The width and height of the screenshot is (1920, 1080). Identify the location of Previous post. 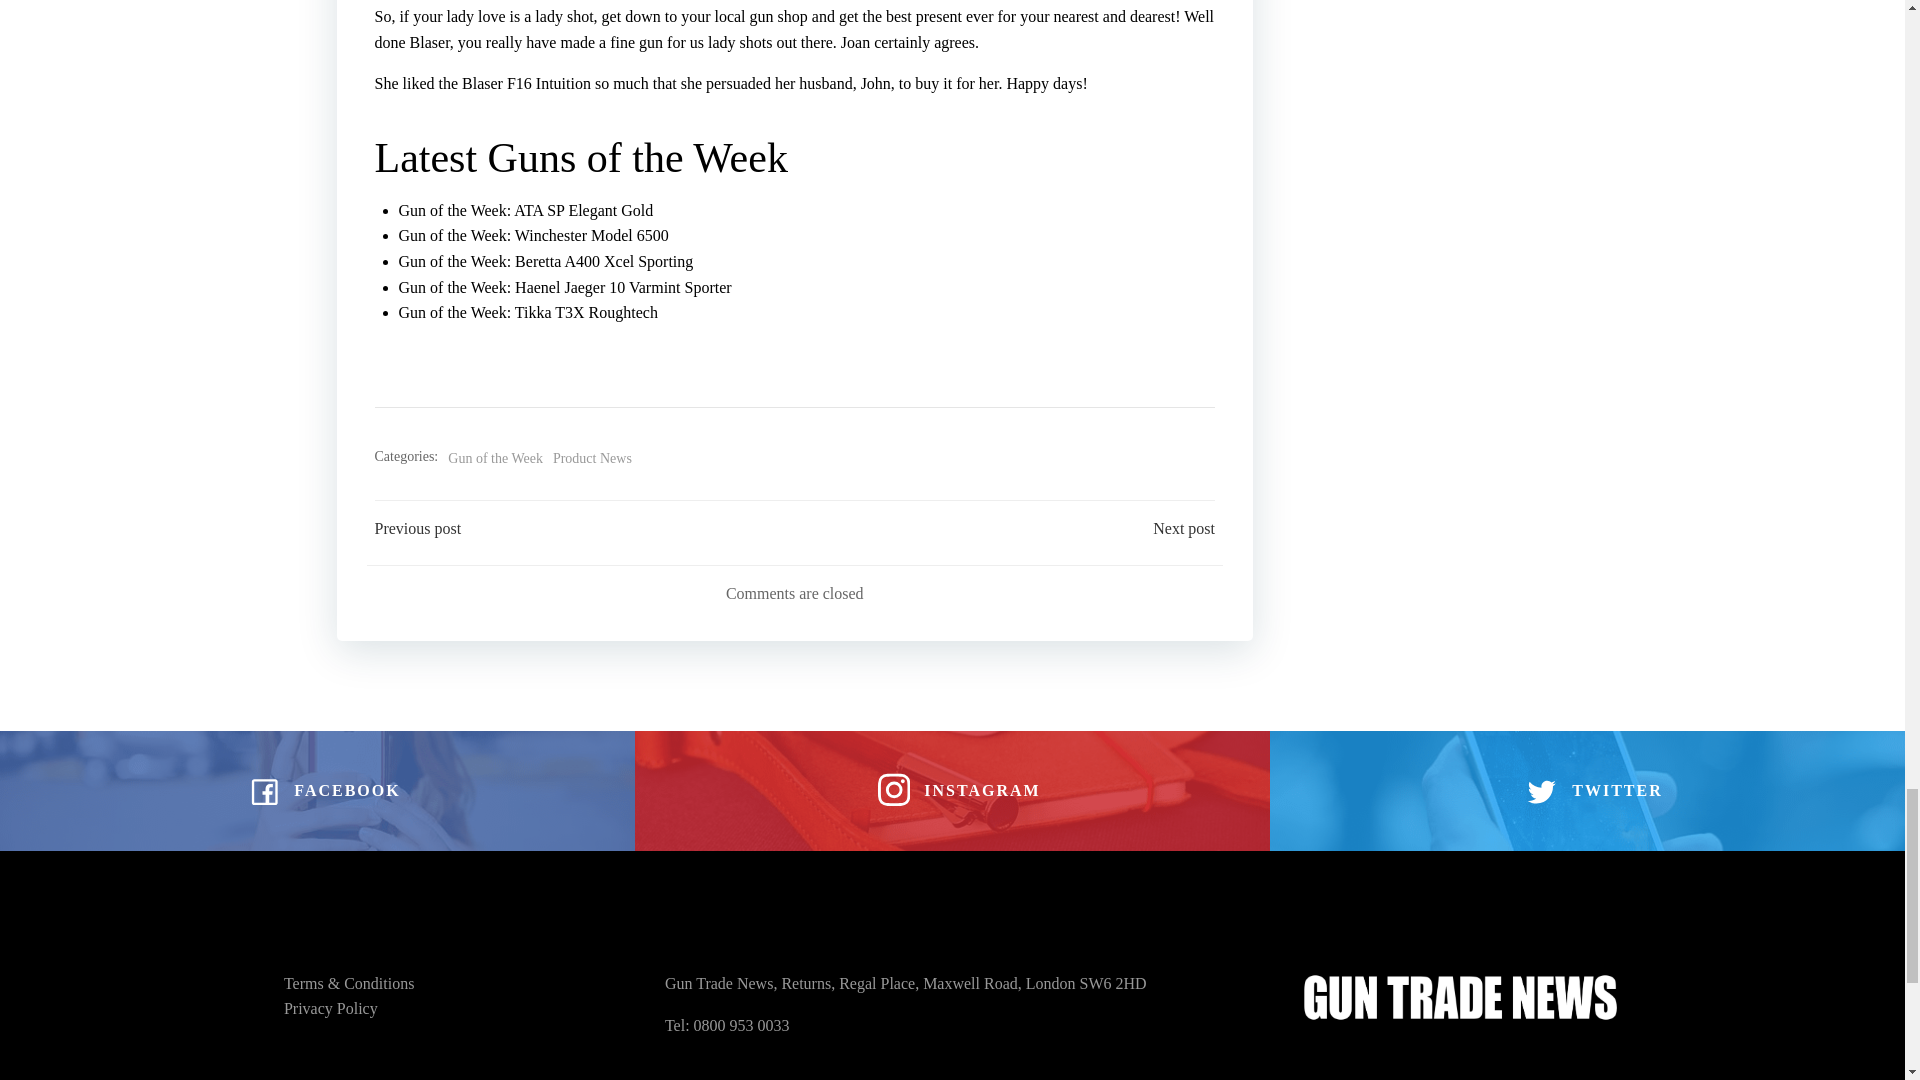
(417, 529).